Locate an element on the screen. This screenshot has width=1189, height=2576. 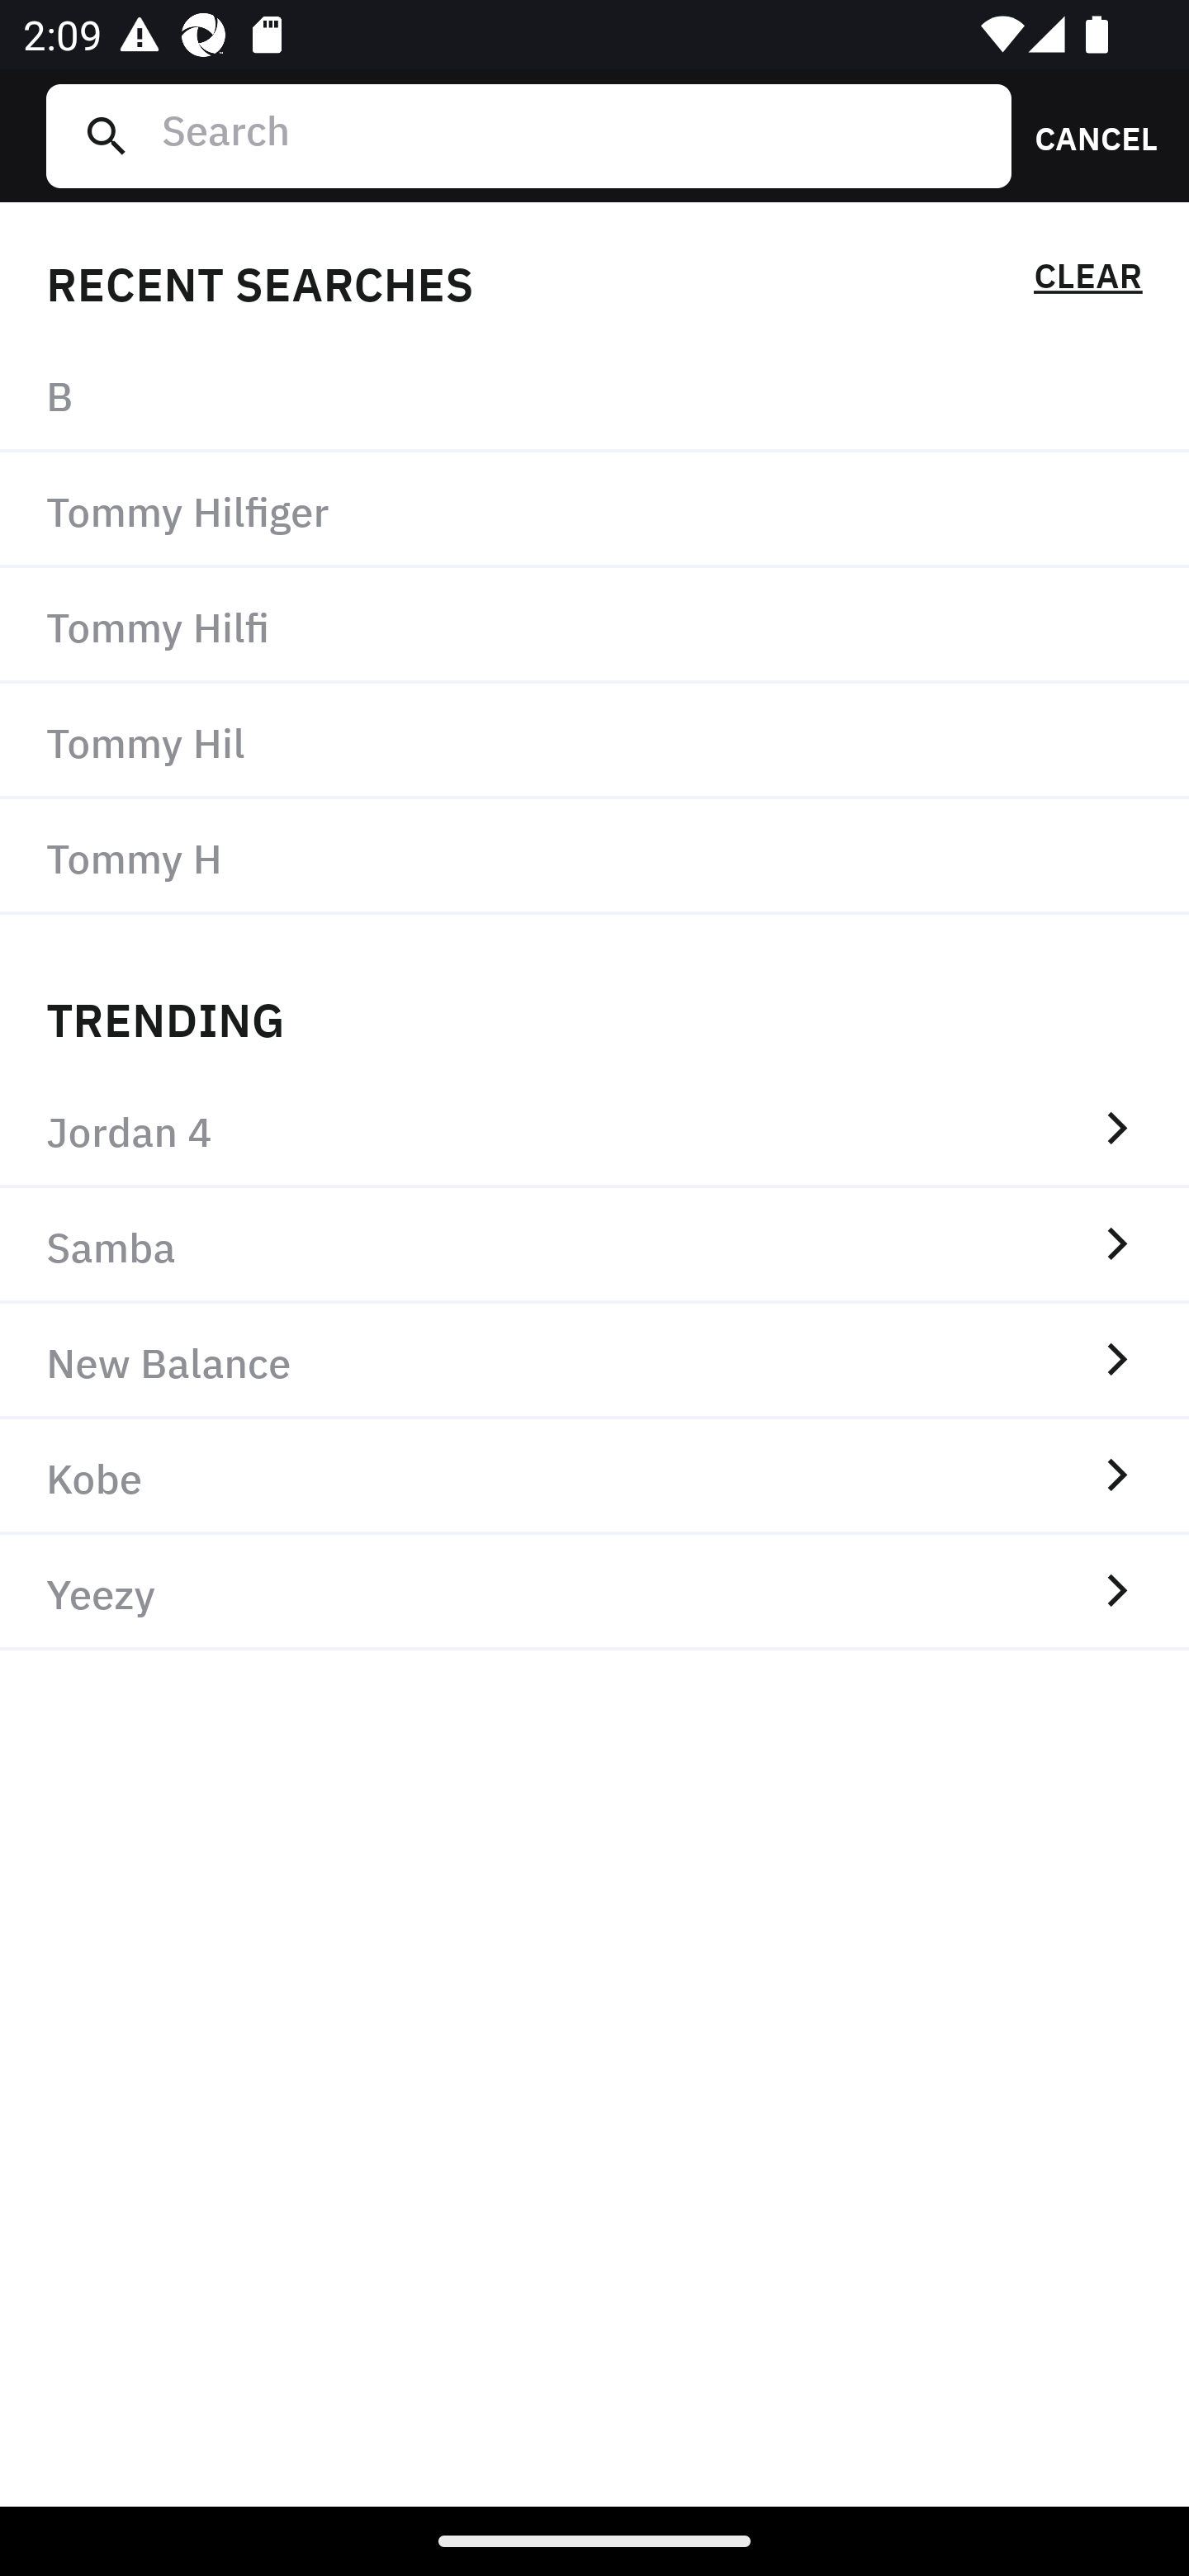
Tommy Hilfi is located at coordinates (594, 626).